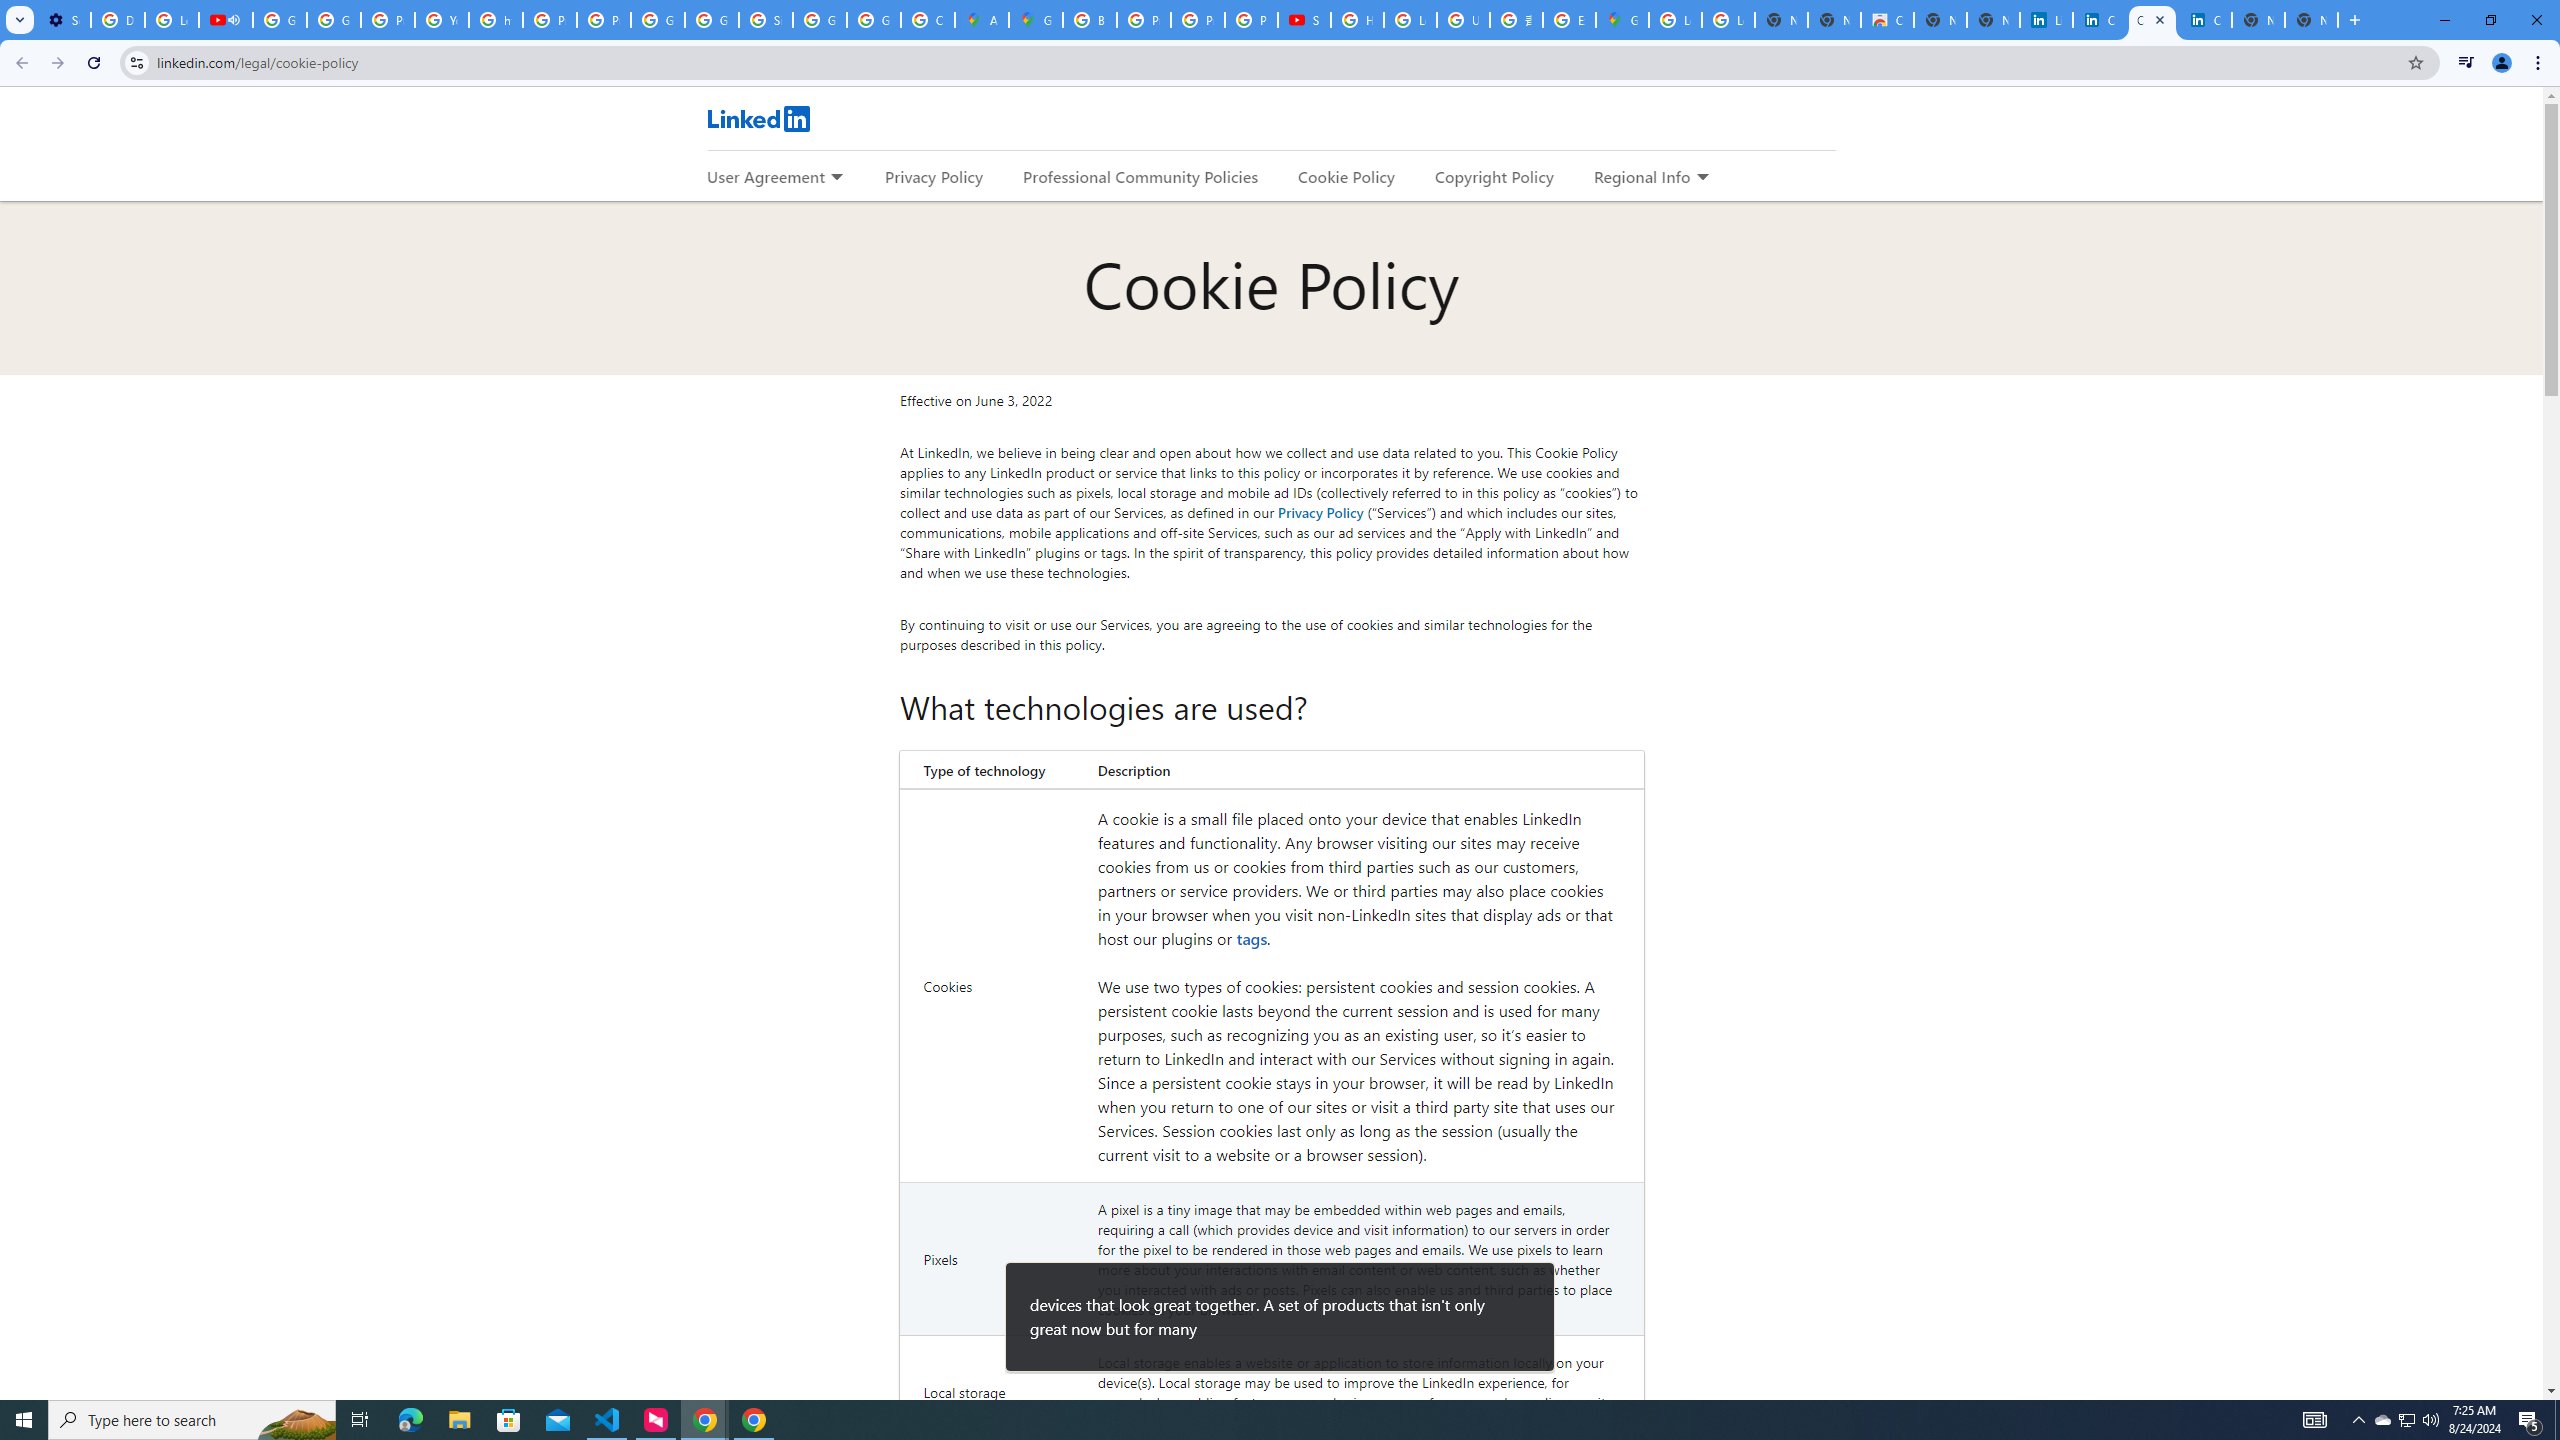 This screenshot has height=1440, width=2560. I want to click on How Chrome protects your passwords - Google Chrome Help, so click(1356, 20).